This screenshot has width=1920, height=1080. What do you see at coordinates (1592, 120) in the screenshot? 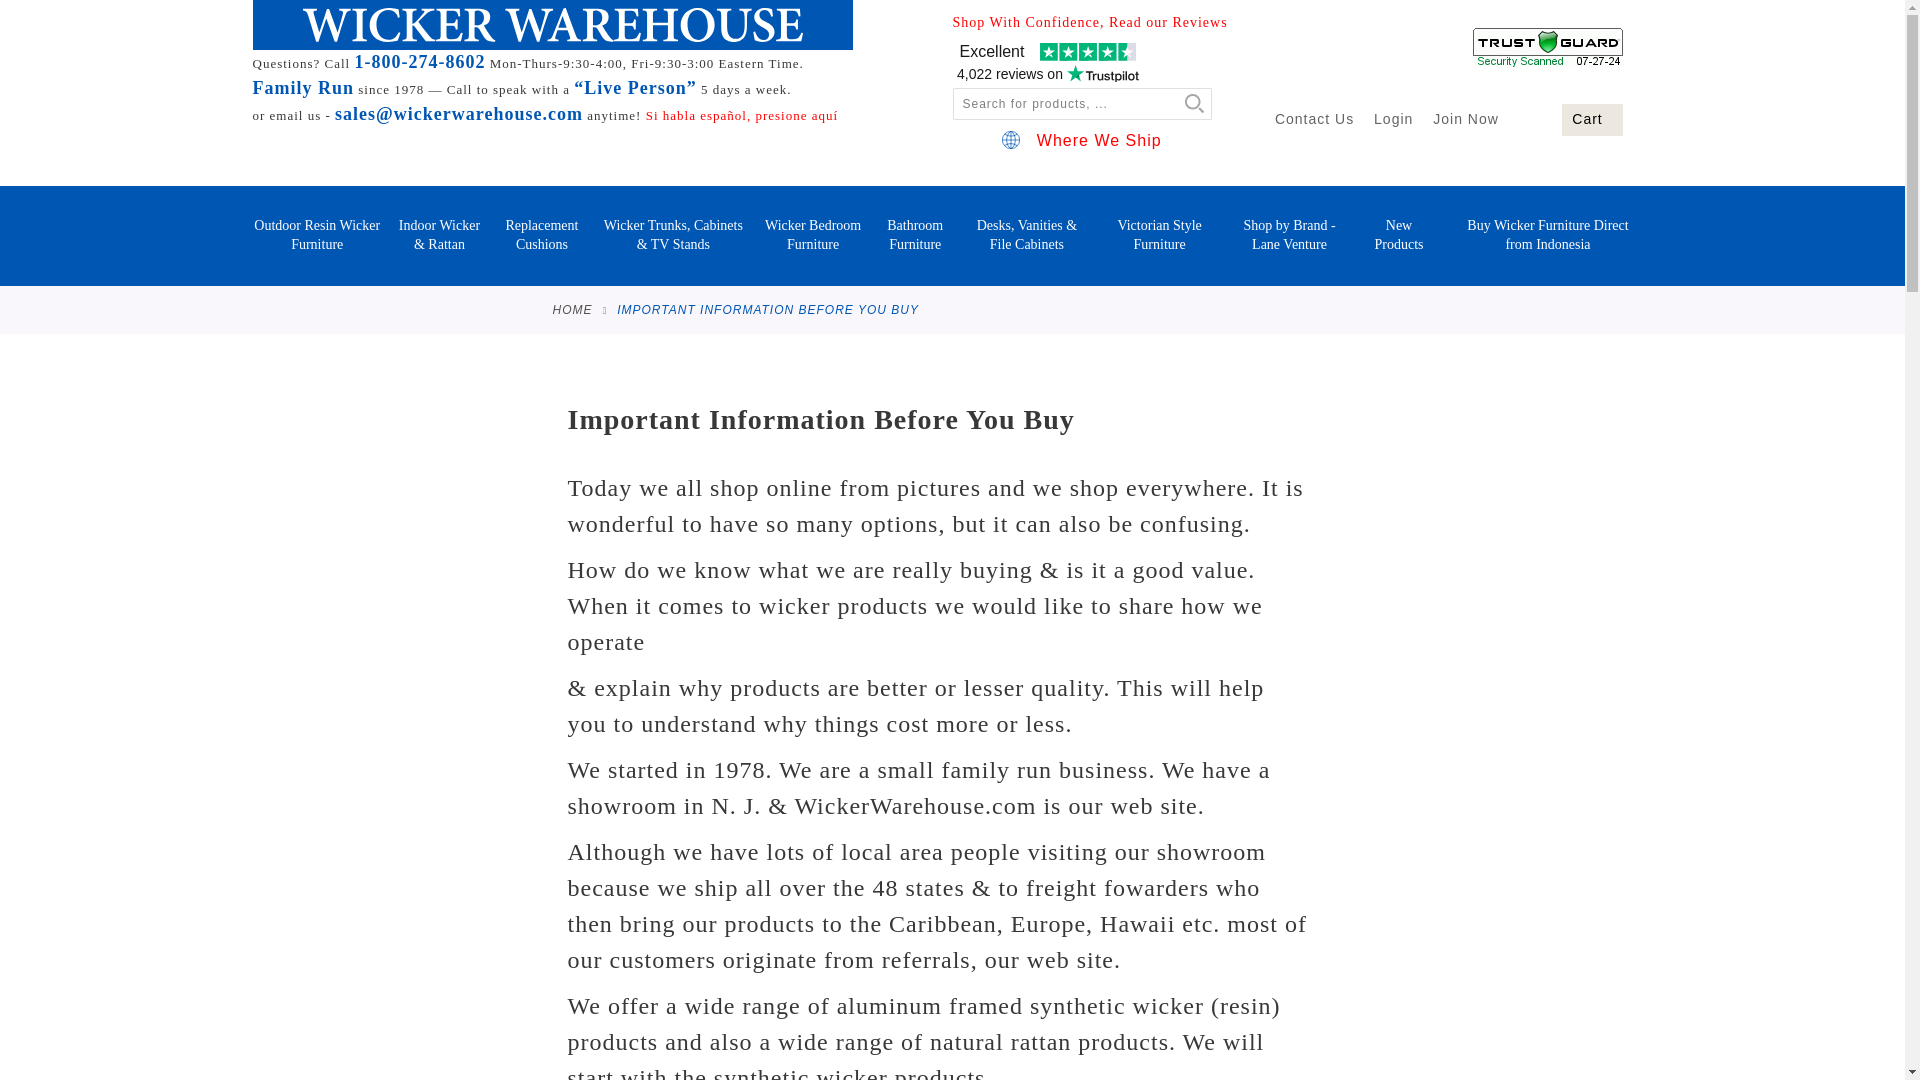
I see `Cart  ` at bounding box center [1592, 120].